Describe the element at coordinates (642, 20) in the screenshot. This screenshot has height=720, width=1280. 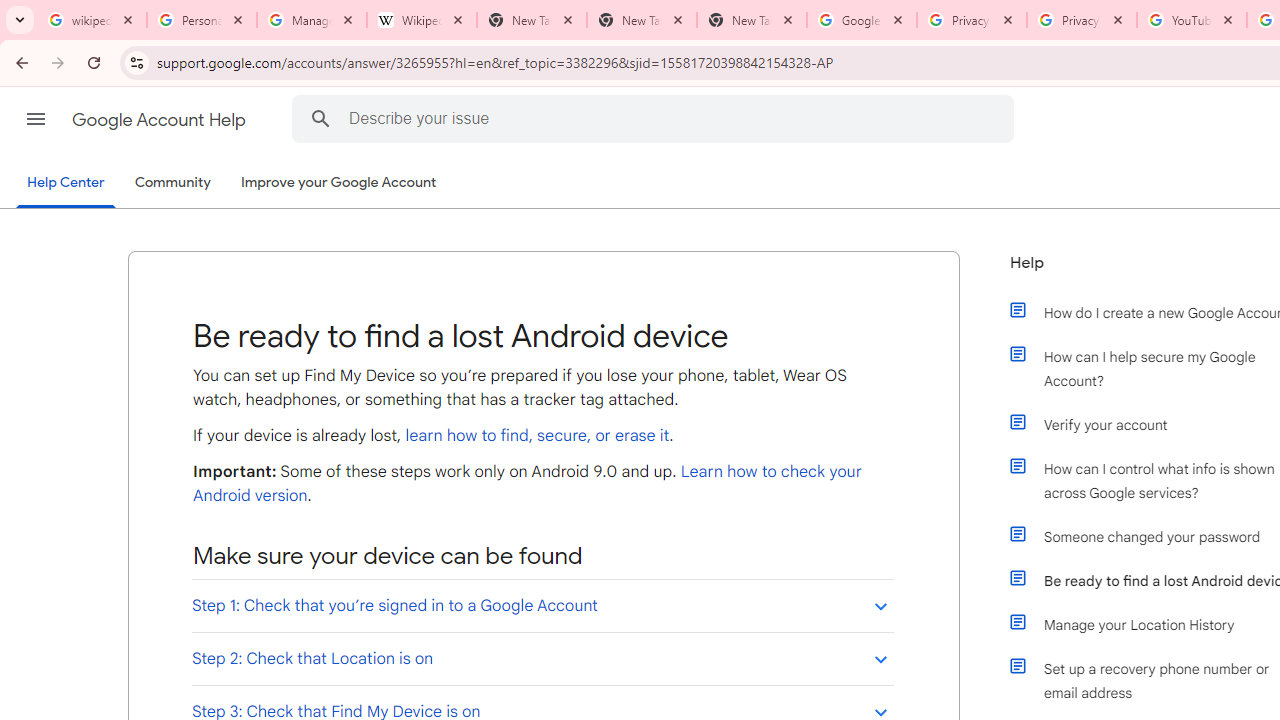
I see `New Tab` at that location.